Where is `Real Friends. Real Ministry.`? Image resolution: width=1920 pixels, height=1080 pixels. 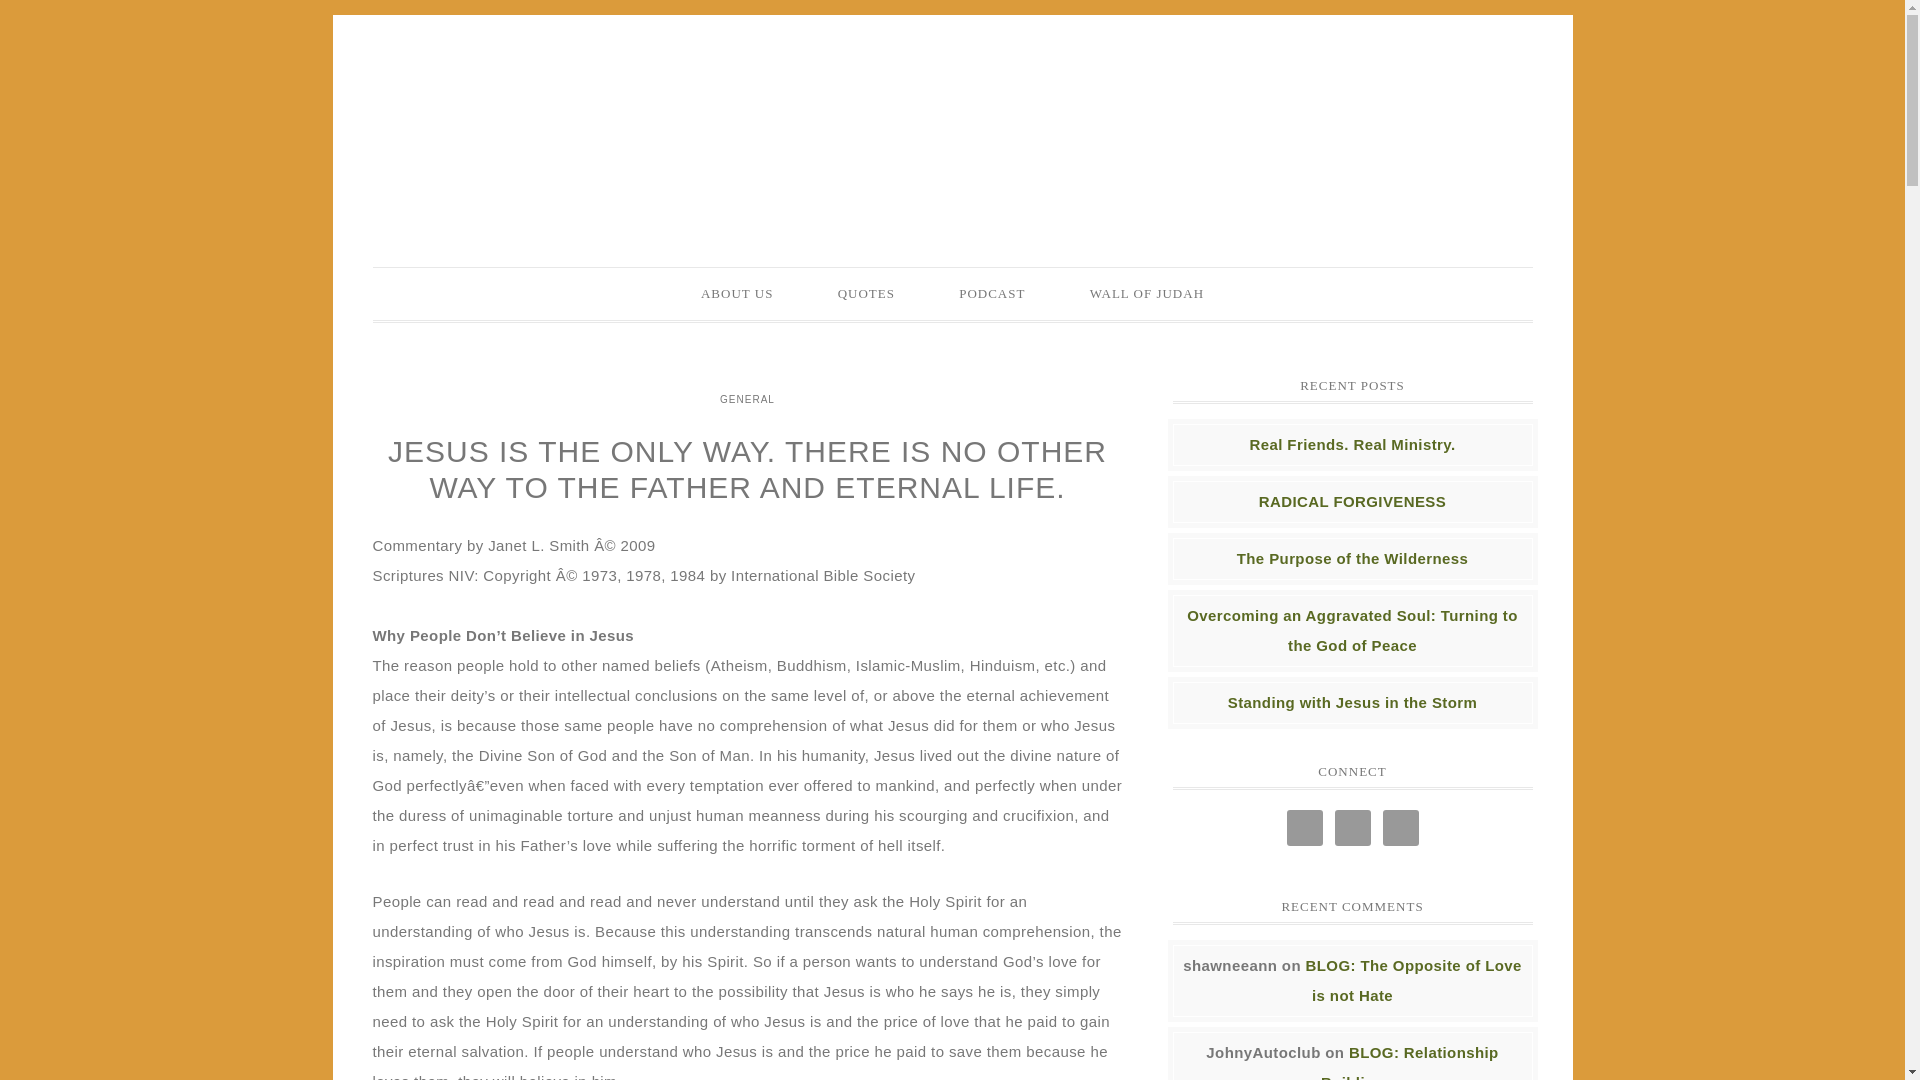
Real Friends. Real Ministry. is located at coordinates (1352, 444).